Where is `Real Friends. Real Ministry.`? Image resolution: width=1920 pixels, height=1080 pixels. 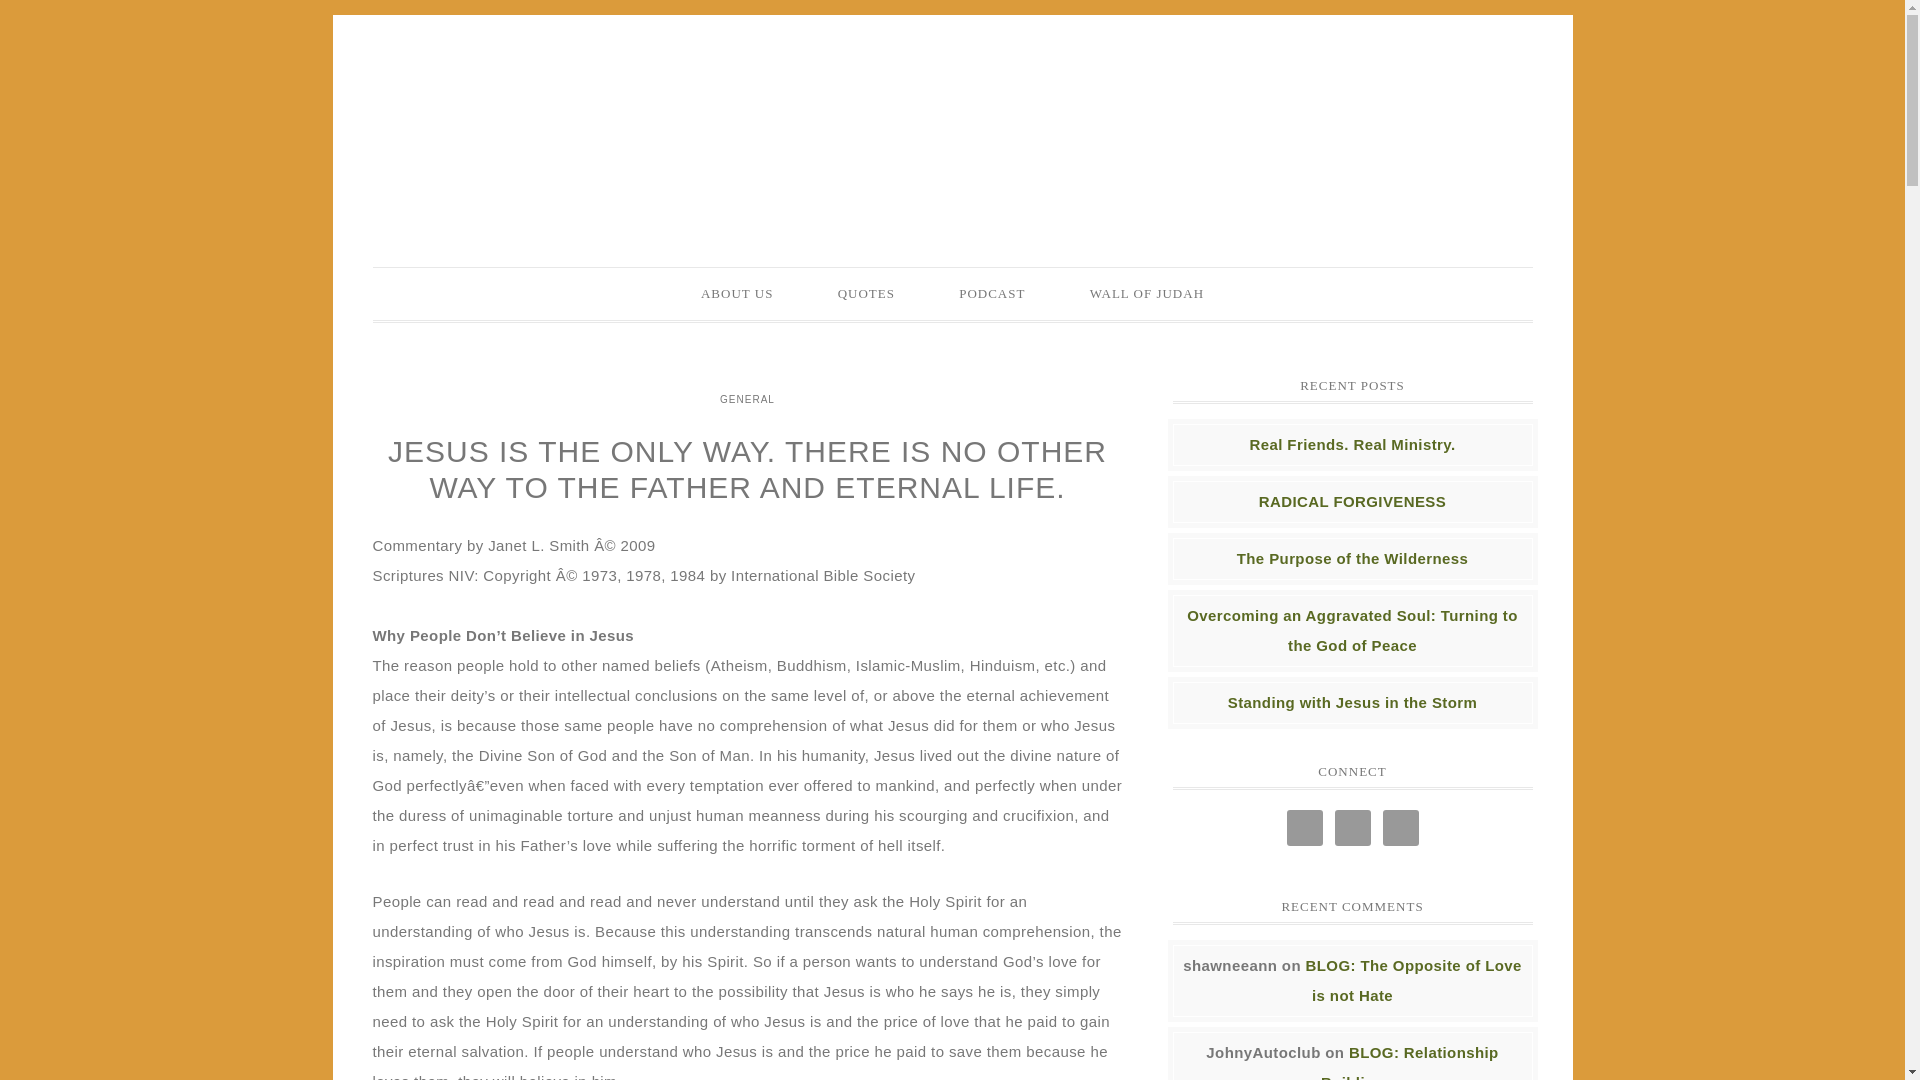
Real Friends. Real Ministry. is located at coordinates (1352, 444).